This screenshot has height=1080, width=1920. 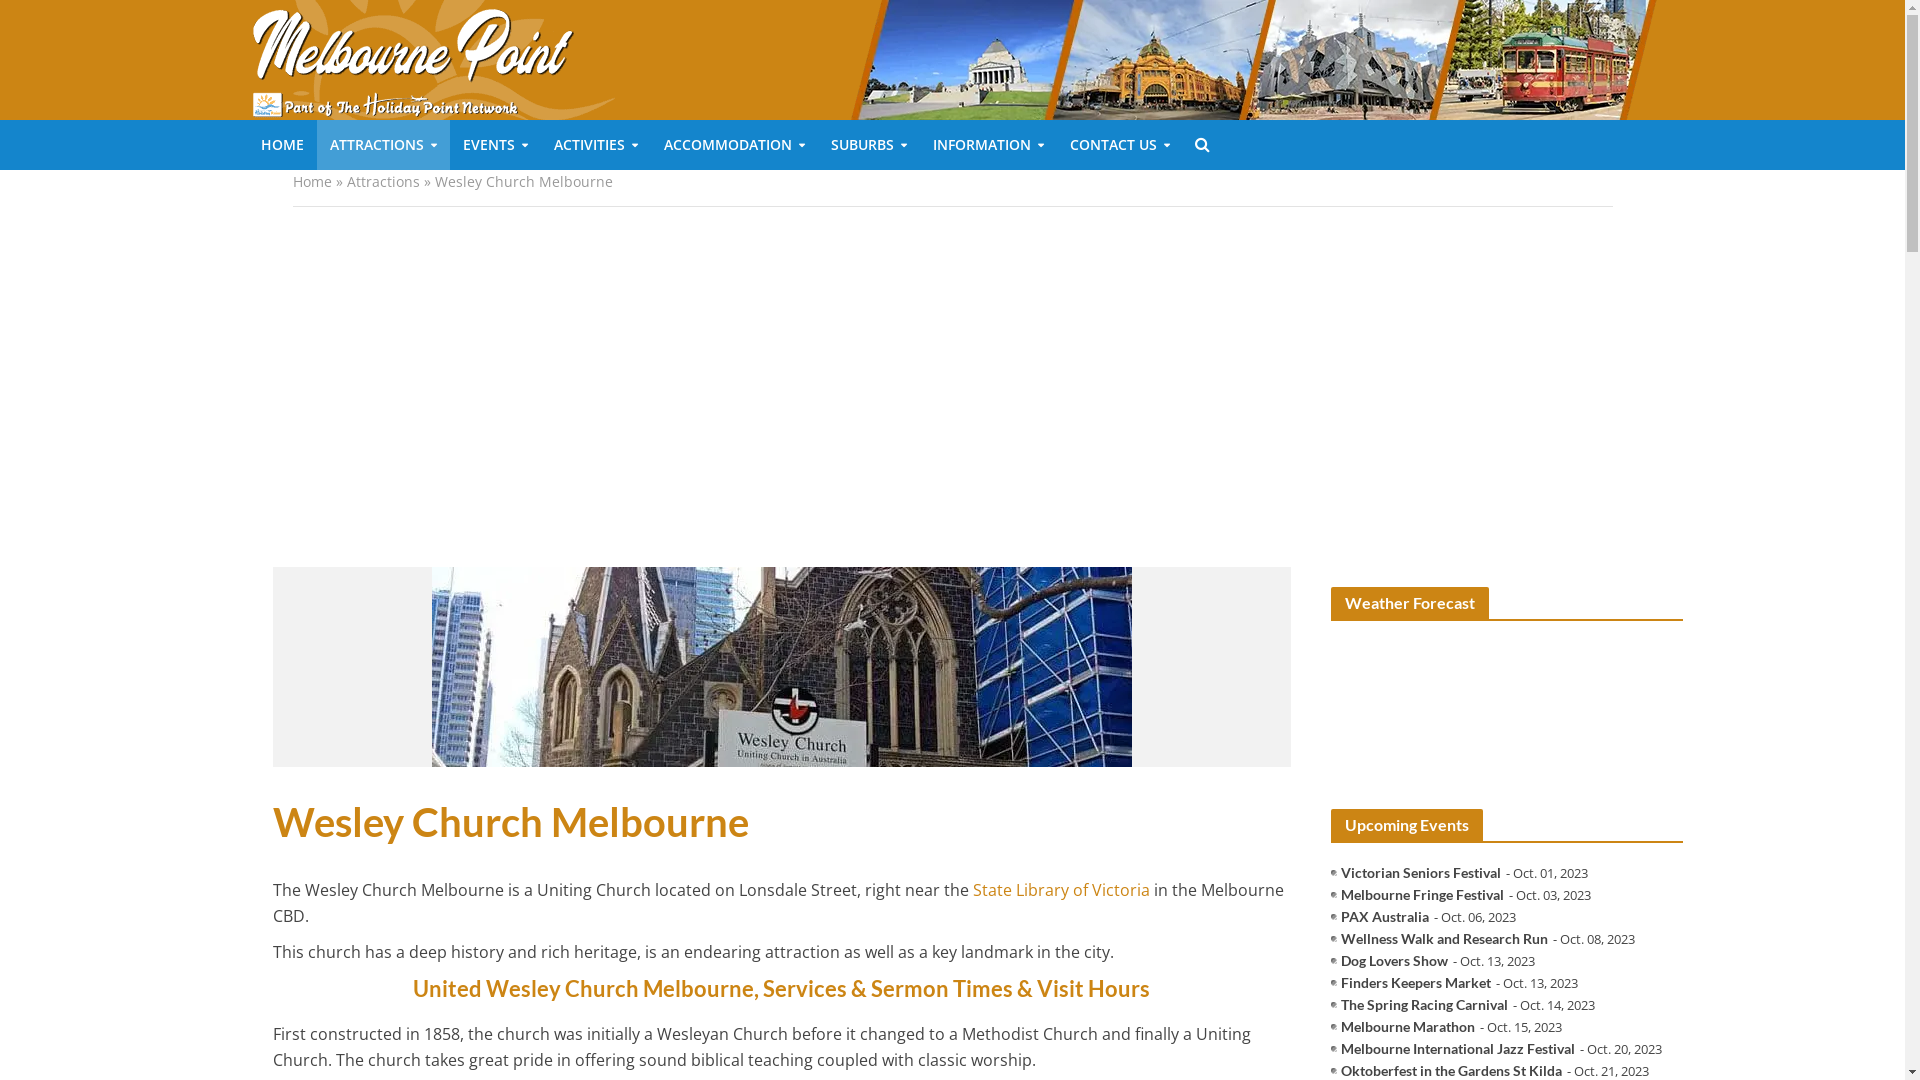 I want to click on Advertisement, so click(x=952, y=387).